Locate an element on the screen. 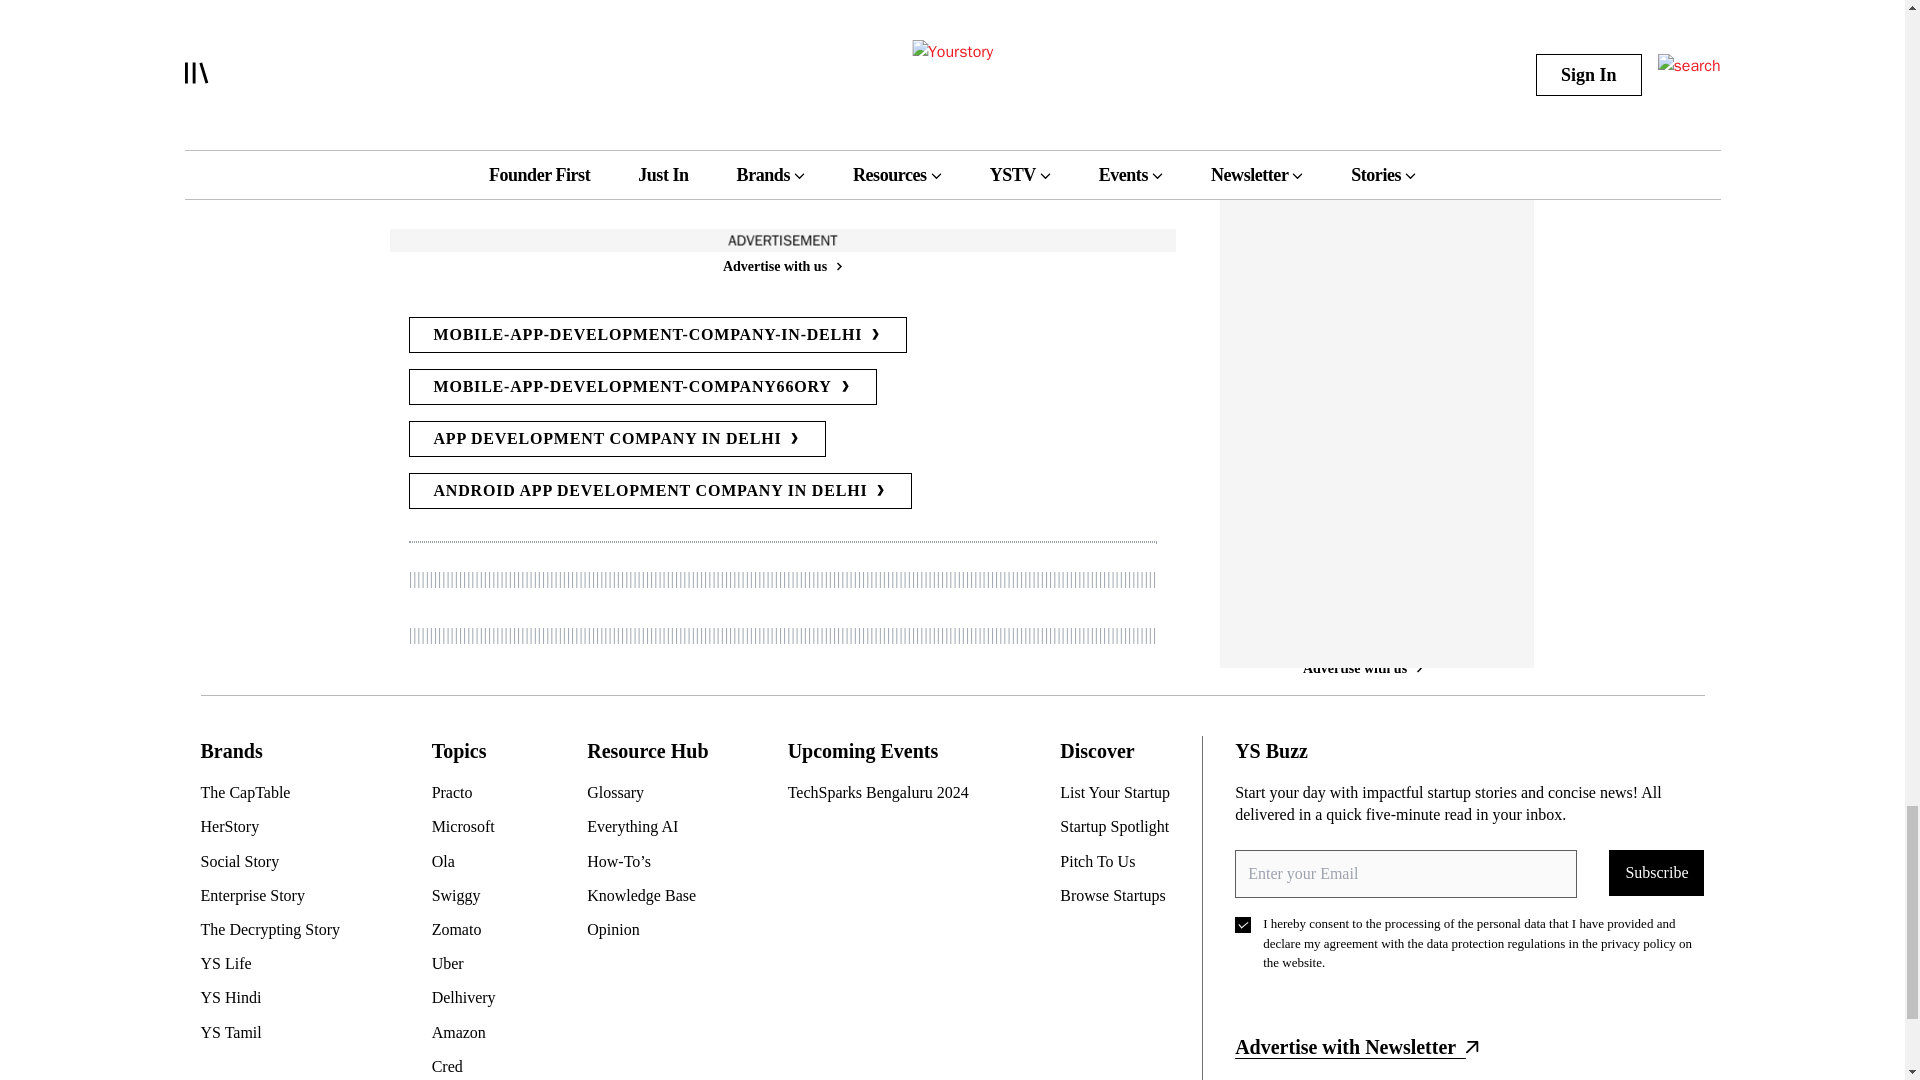 The image size is (1920, 1080). APP DEVELOPMENT COMPANY IN DELHI is located at coordinates (616, 438).